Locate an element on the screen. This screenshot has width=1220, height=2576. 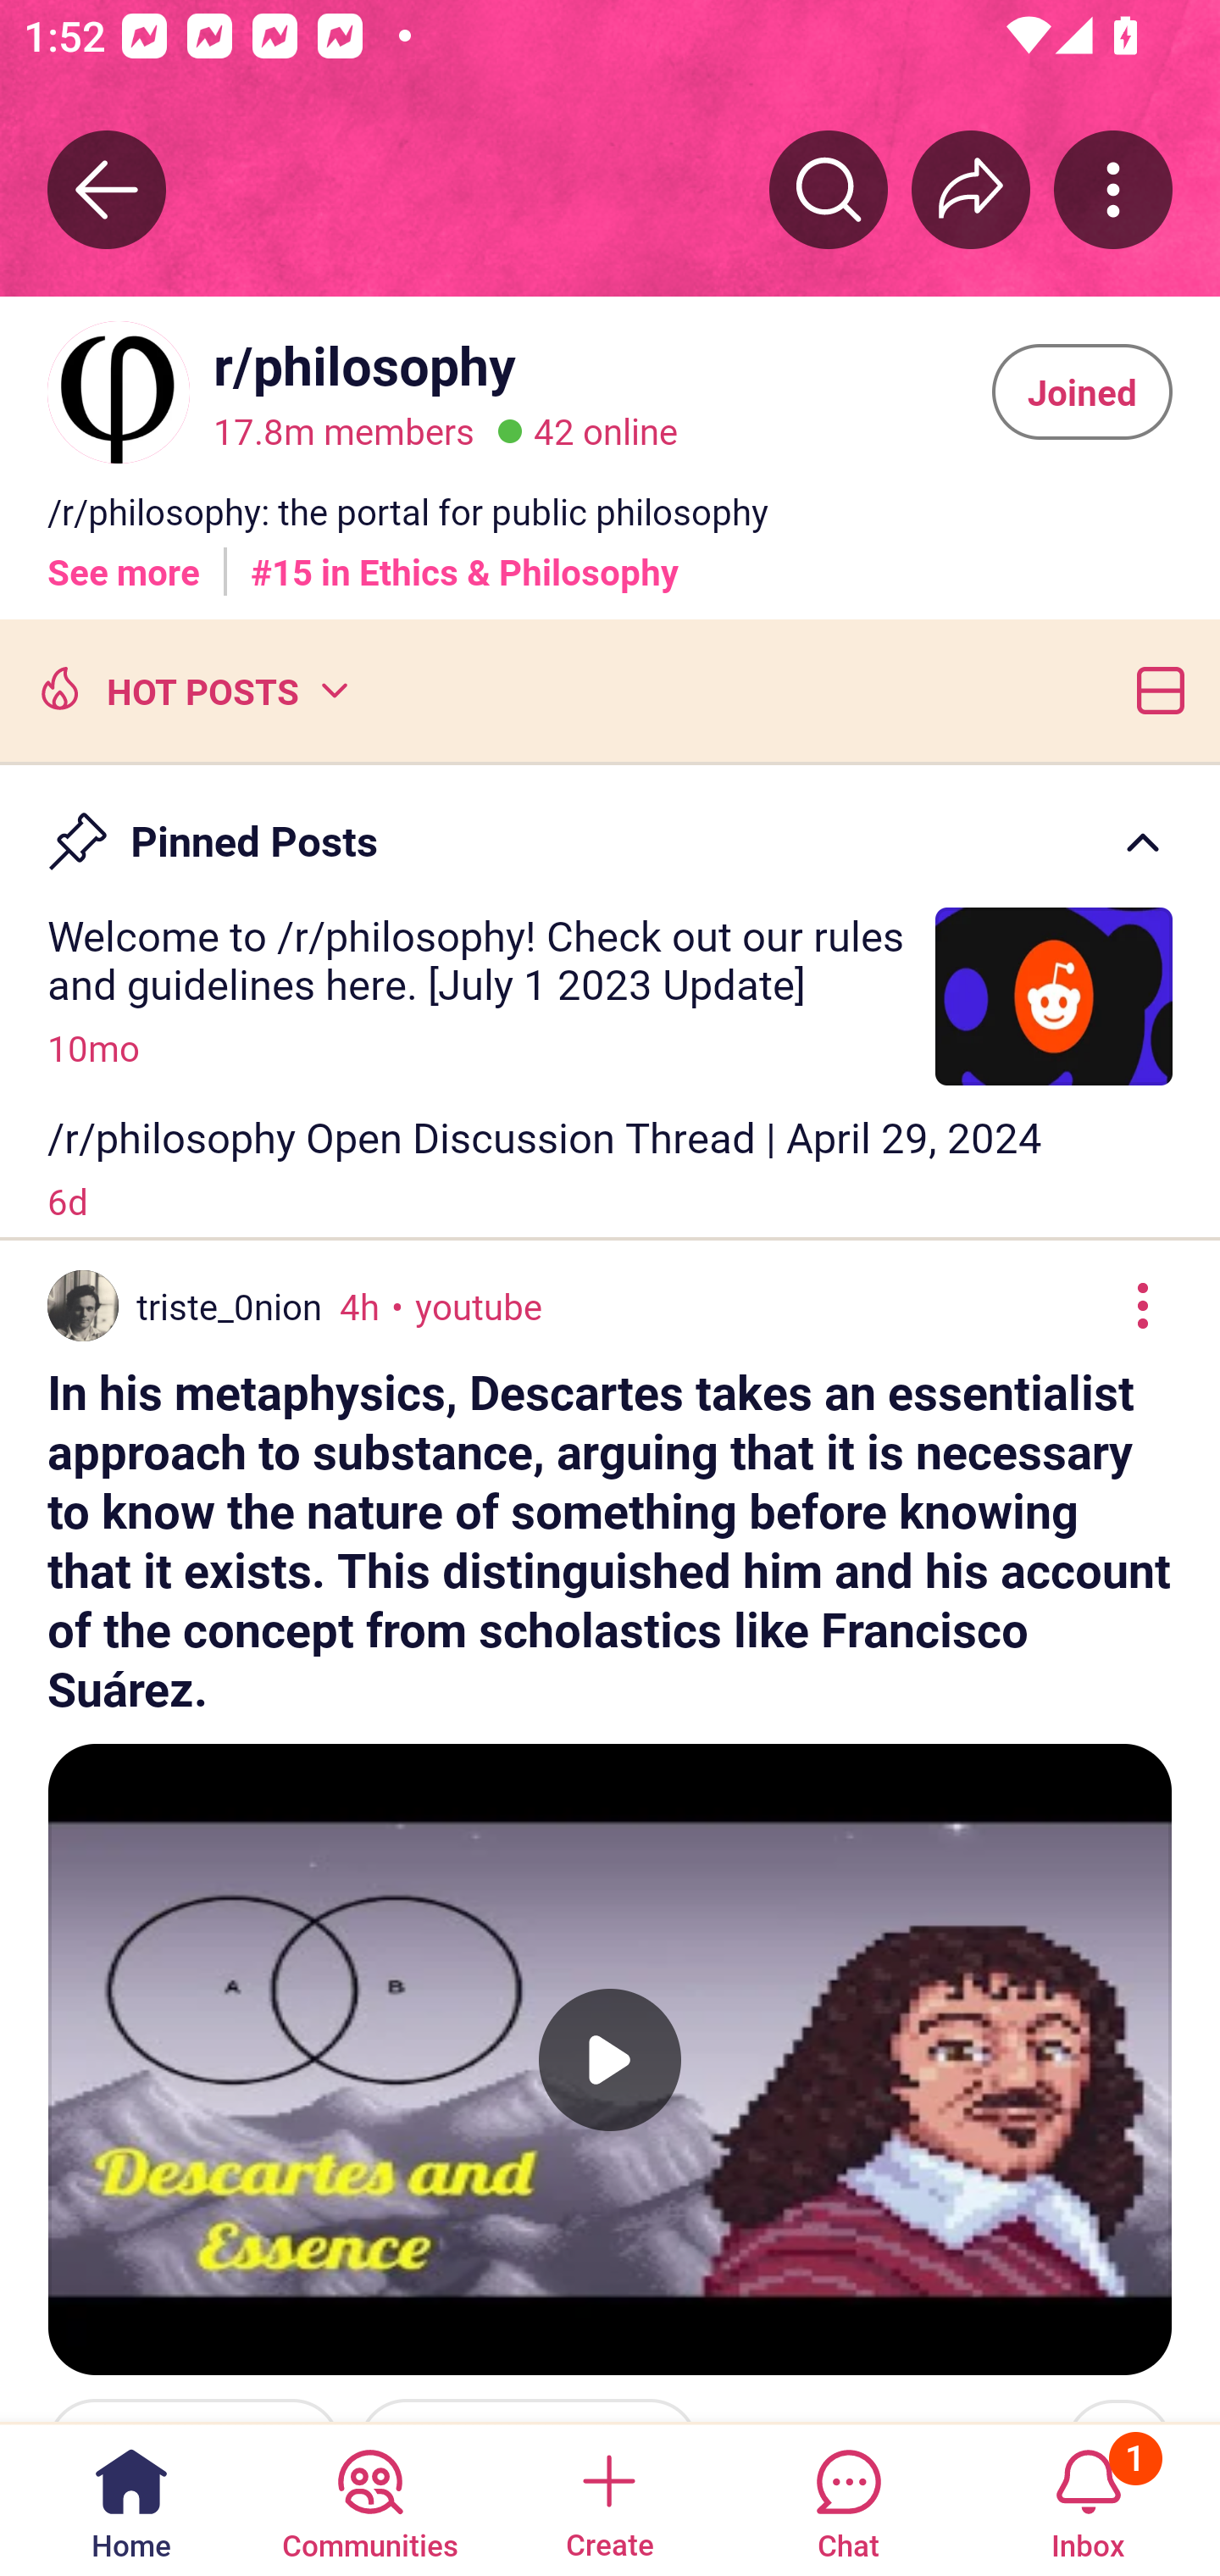
Inbox, has 1 notification 1 Inbox is located at coordinates (1088, 2498).